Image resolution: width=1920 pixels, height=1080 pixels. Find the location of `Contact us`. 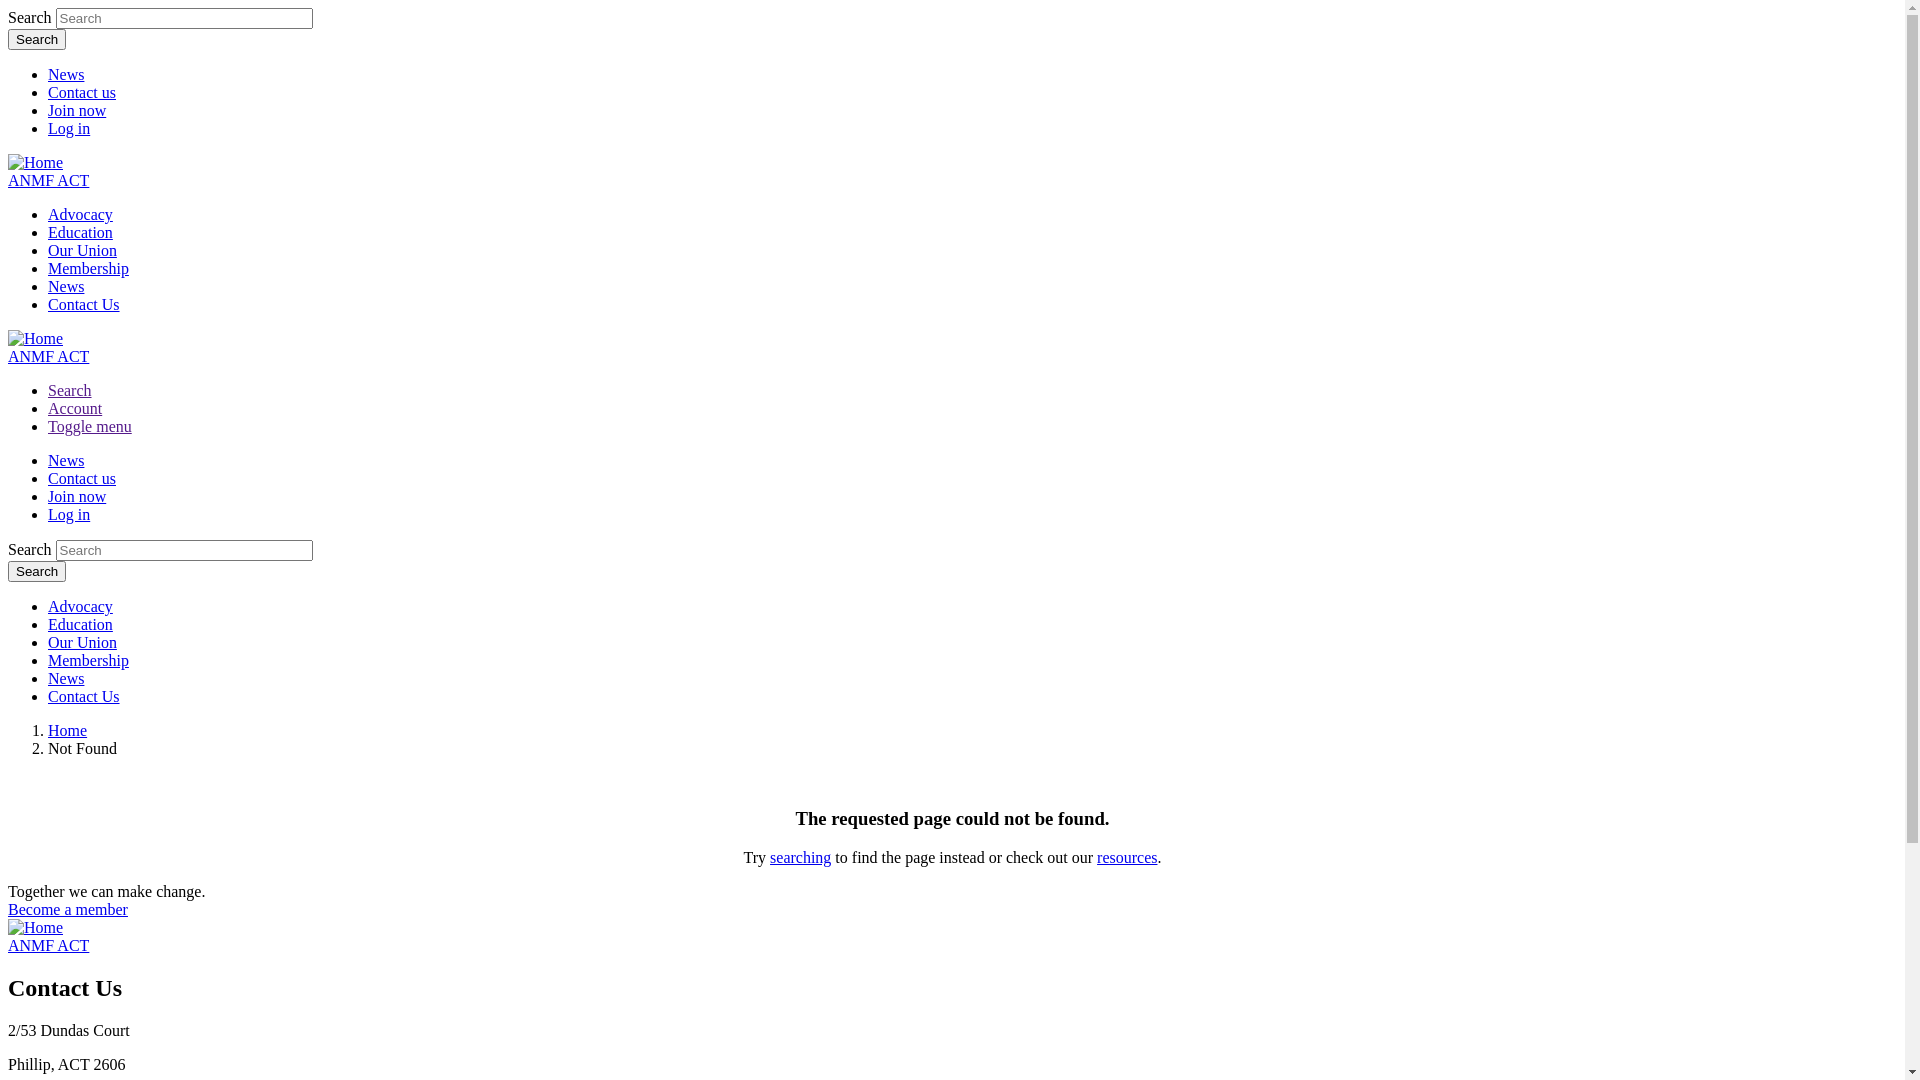

Contact us is located at coordinates (82, 478).